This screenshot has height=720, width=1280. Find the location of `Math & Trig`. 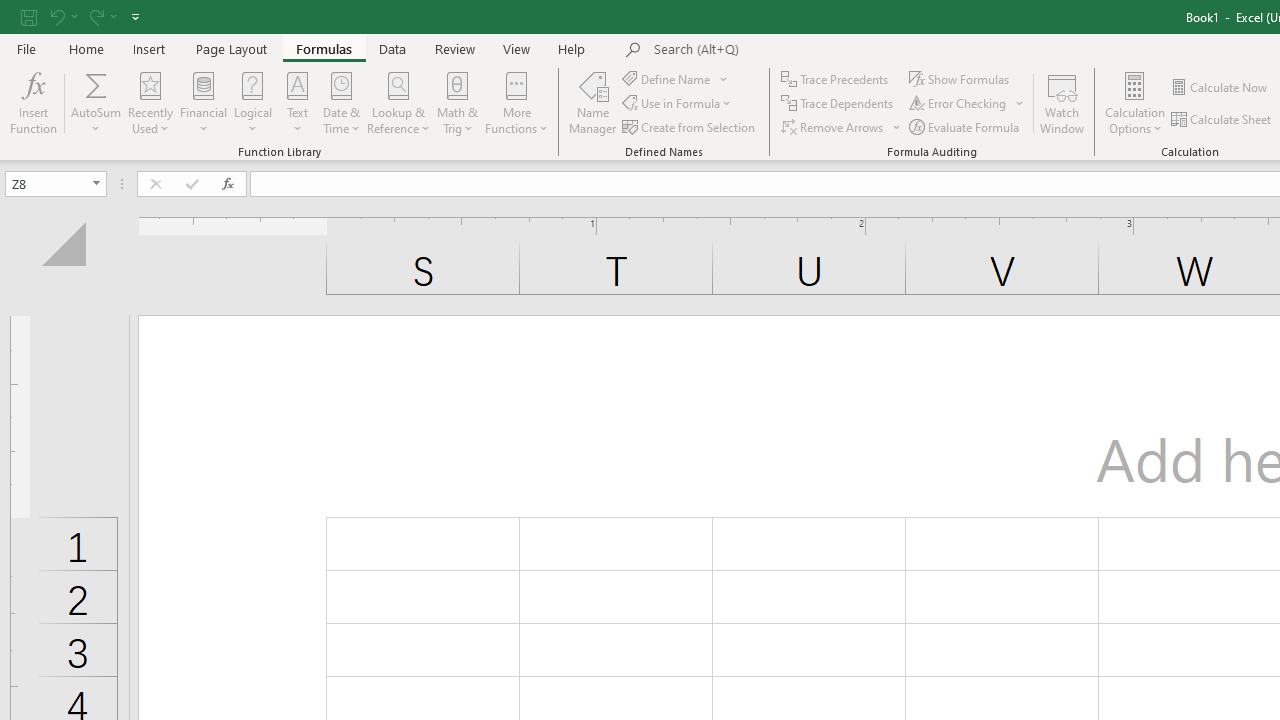

Math & Trig is located at coordinates (458, 102).